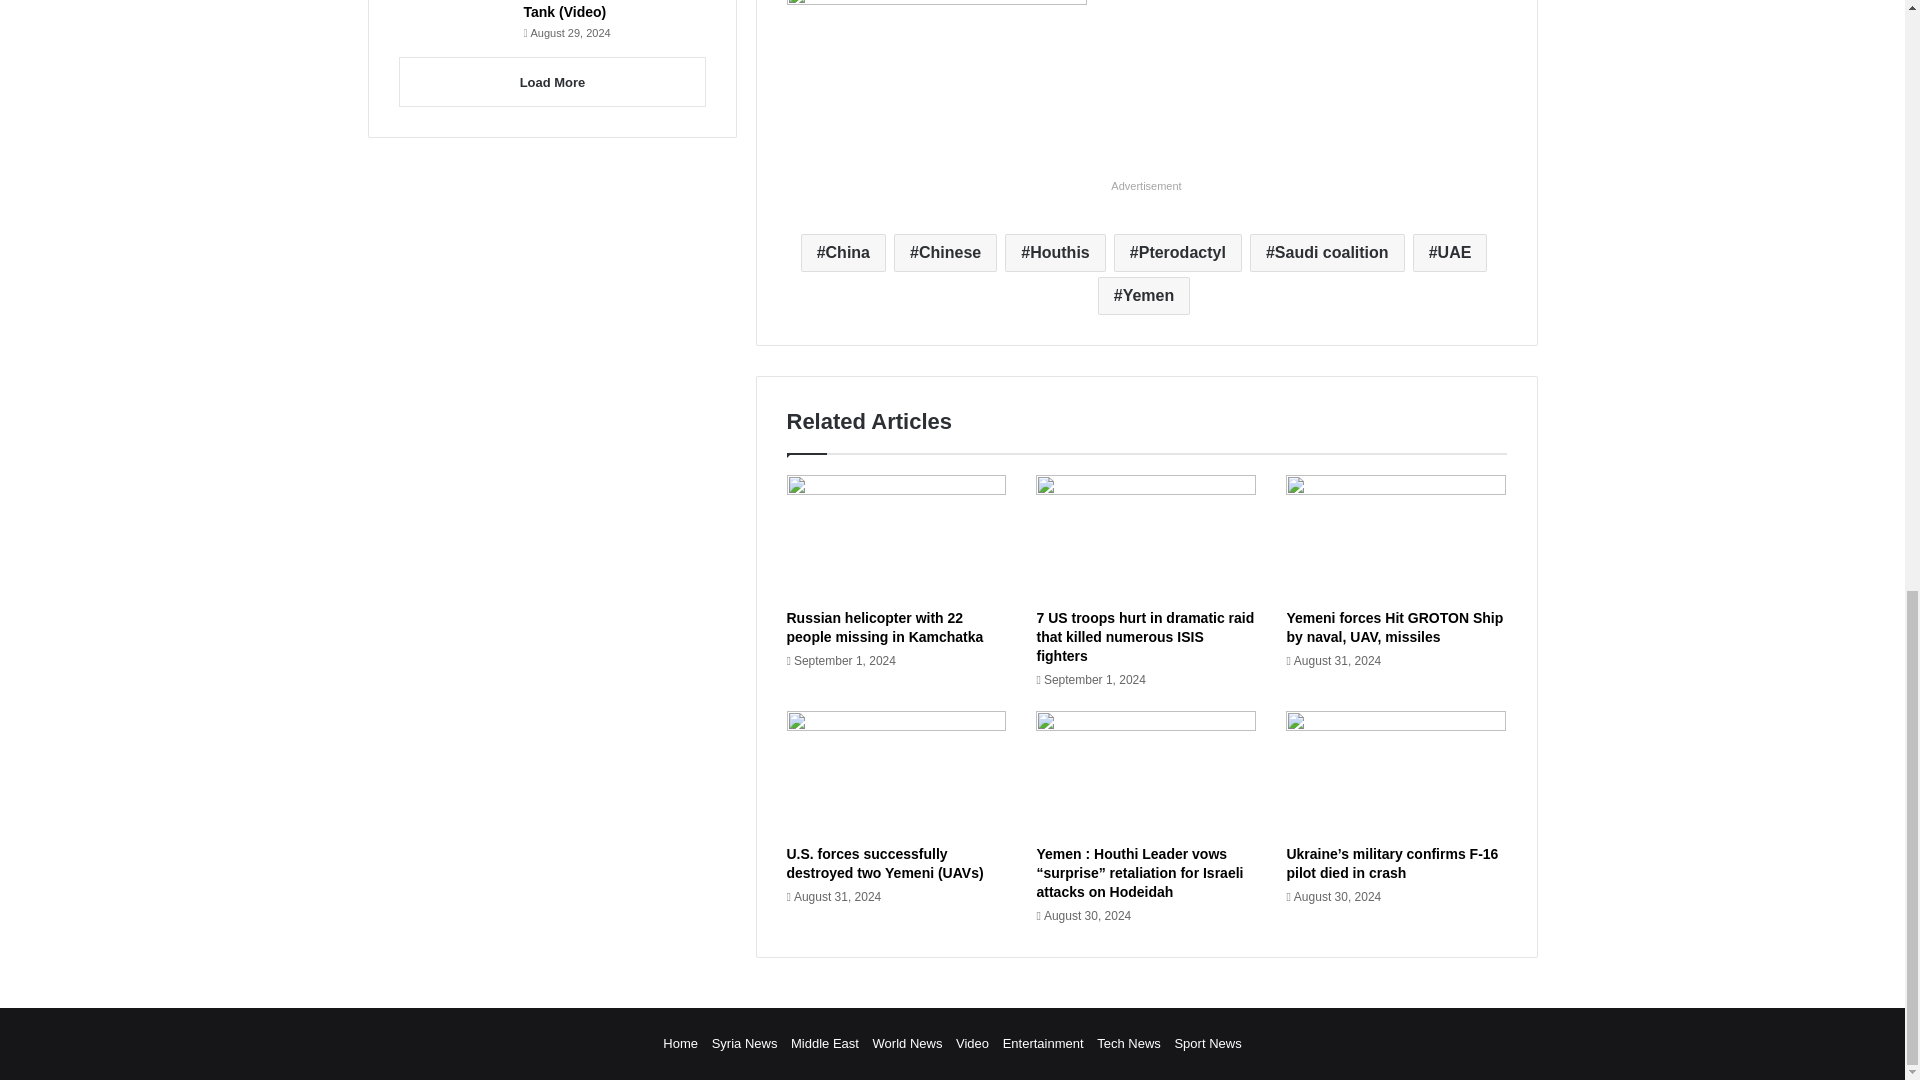  What do you see at coordinates (1327, 253) in the screenshot?
I see `Saudi coalition` at bounding box center [1327, 253].